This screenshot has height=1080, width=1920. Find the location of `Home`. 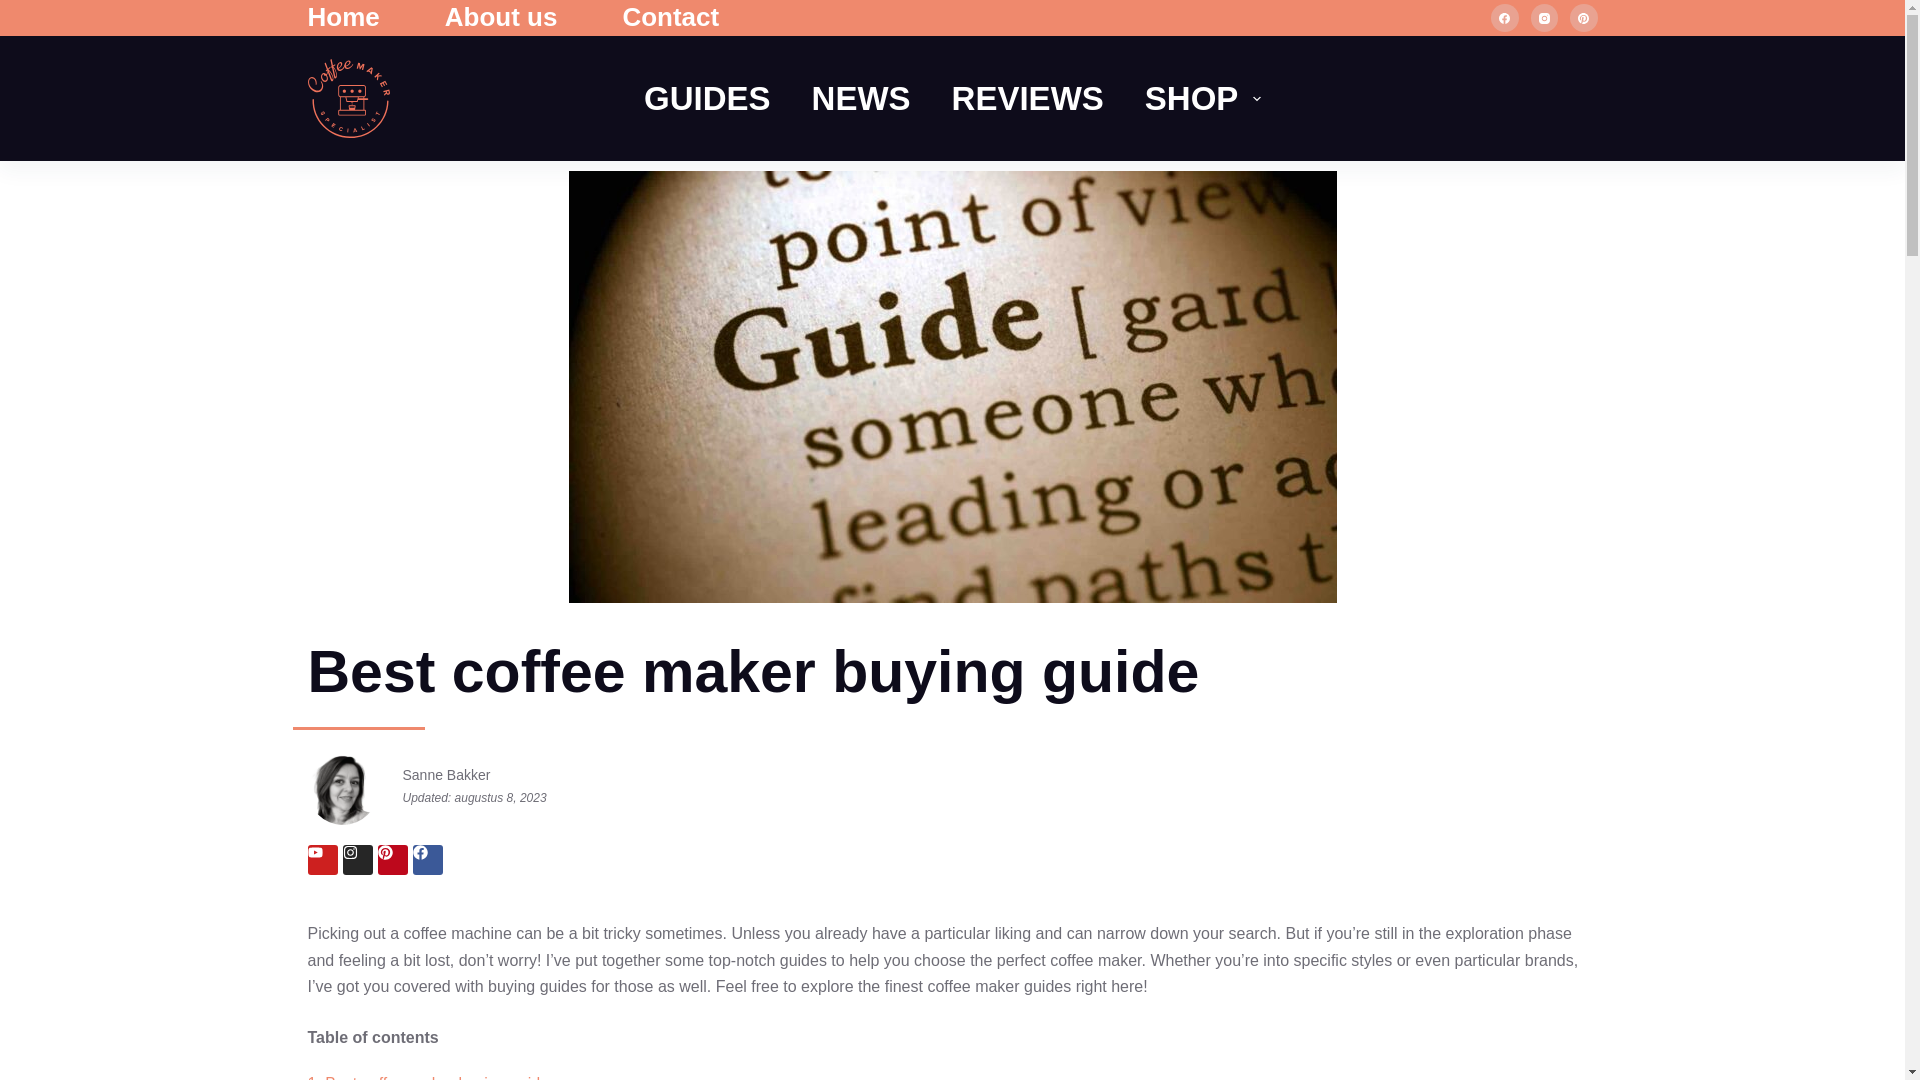

Home is located at coordinates (360, 18).